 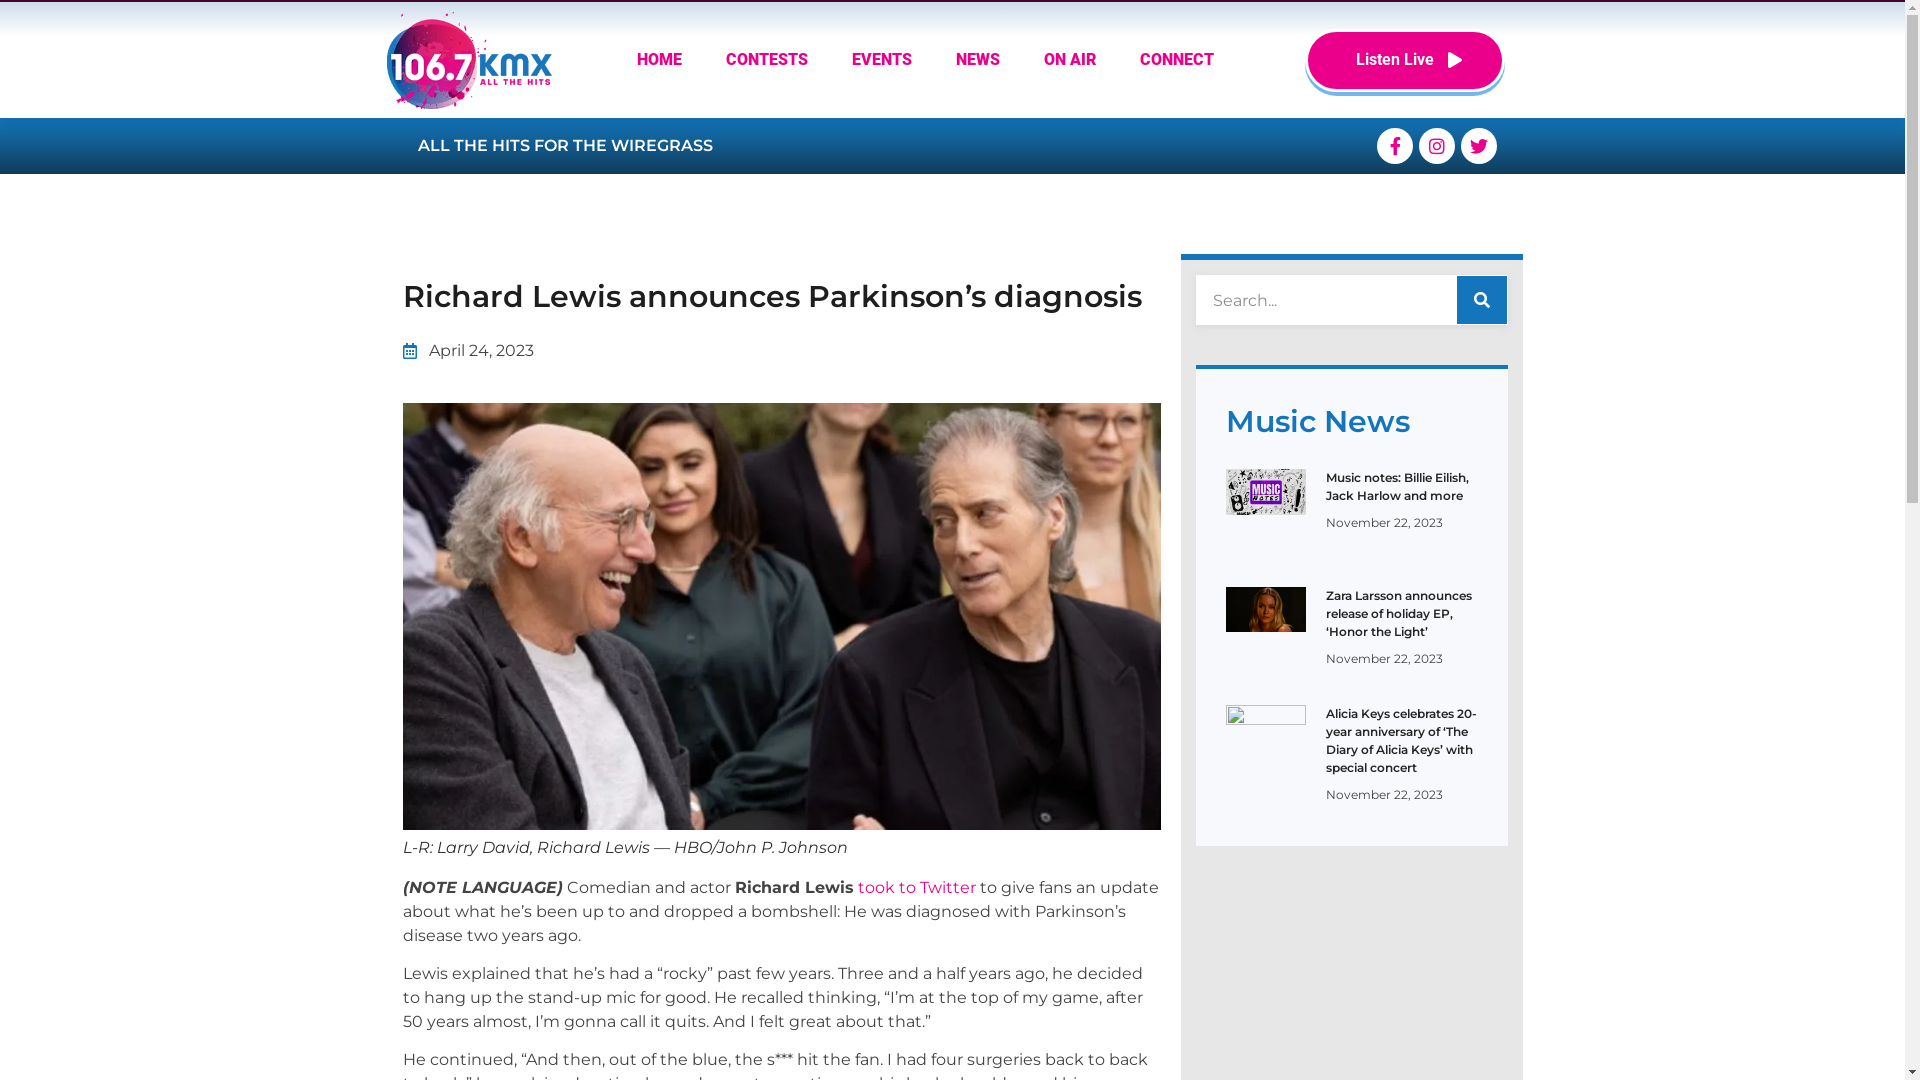 I want to click on Listen Live, so click(x=1405, y=60).